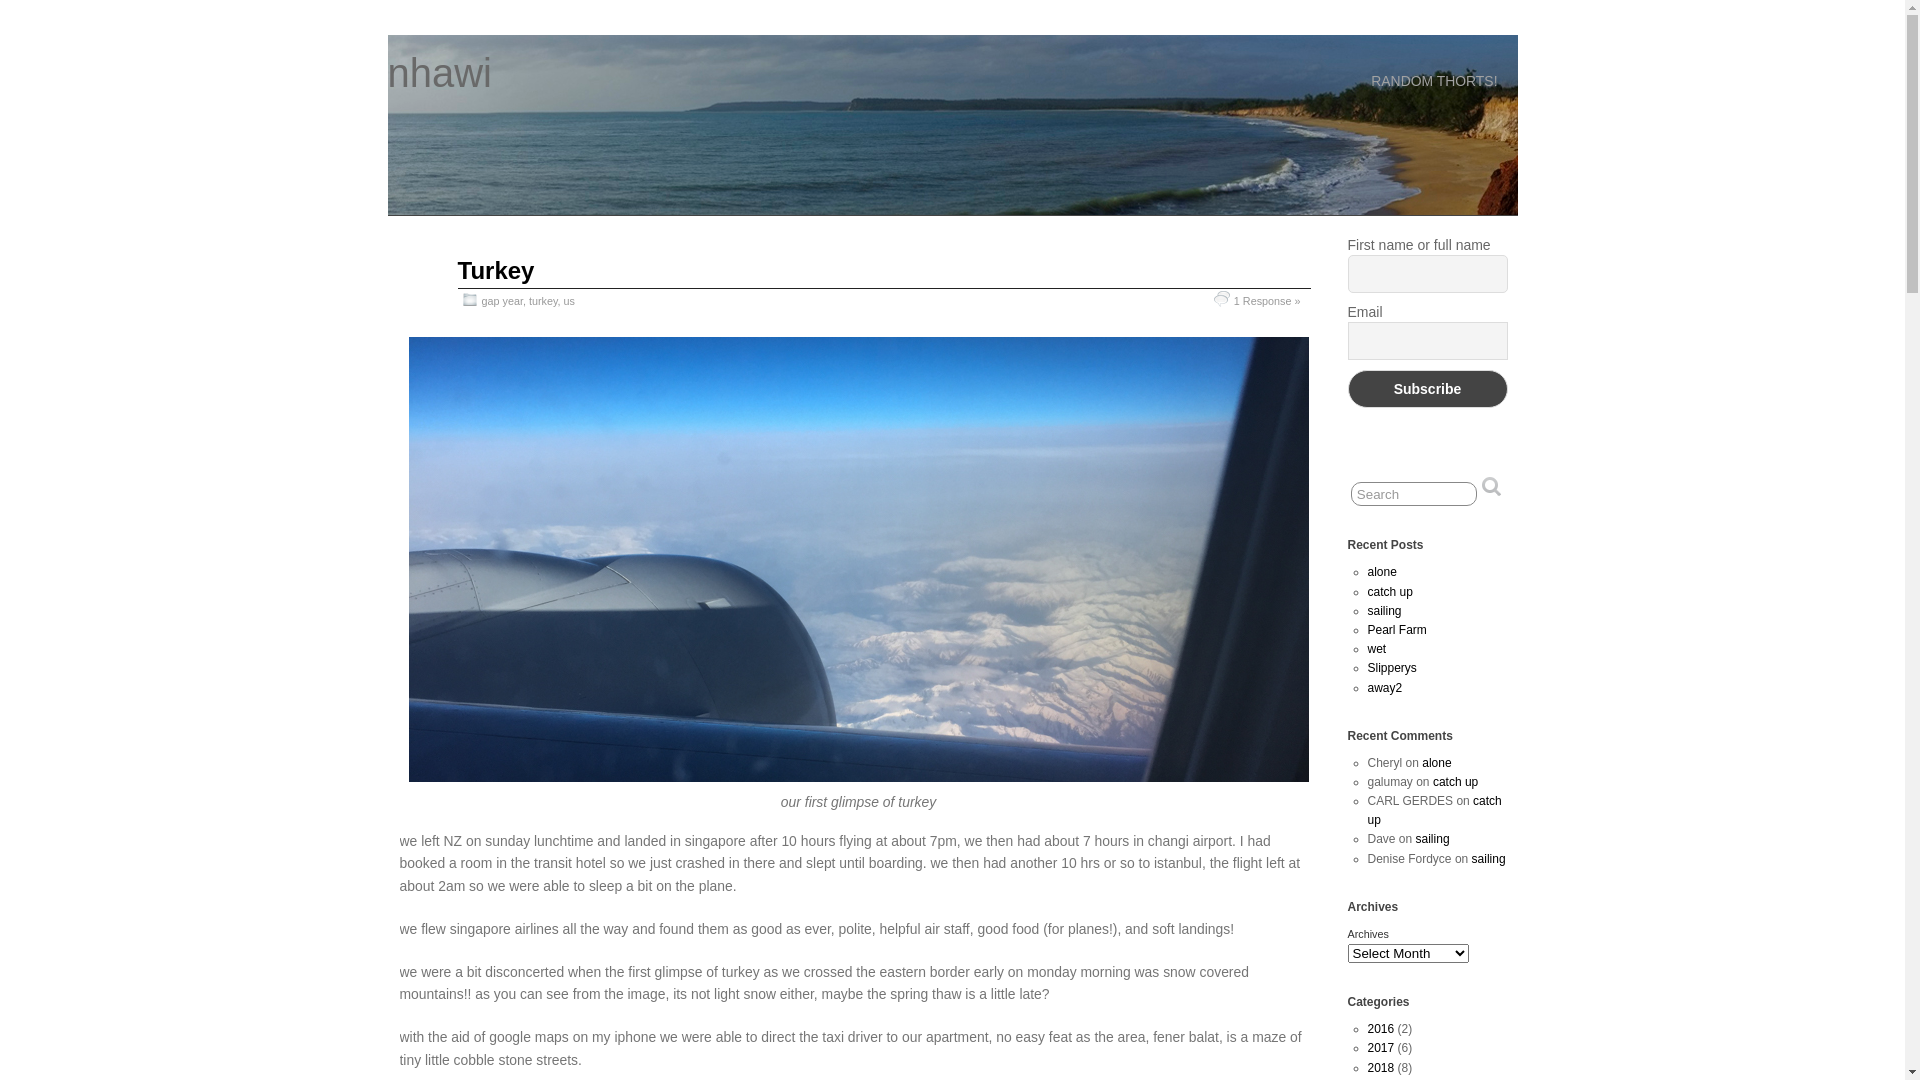 The image size is (1920, 1080). I want to click on sailing, so click(1433, 839).